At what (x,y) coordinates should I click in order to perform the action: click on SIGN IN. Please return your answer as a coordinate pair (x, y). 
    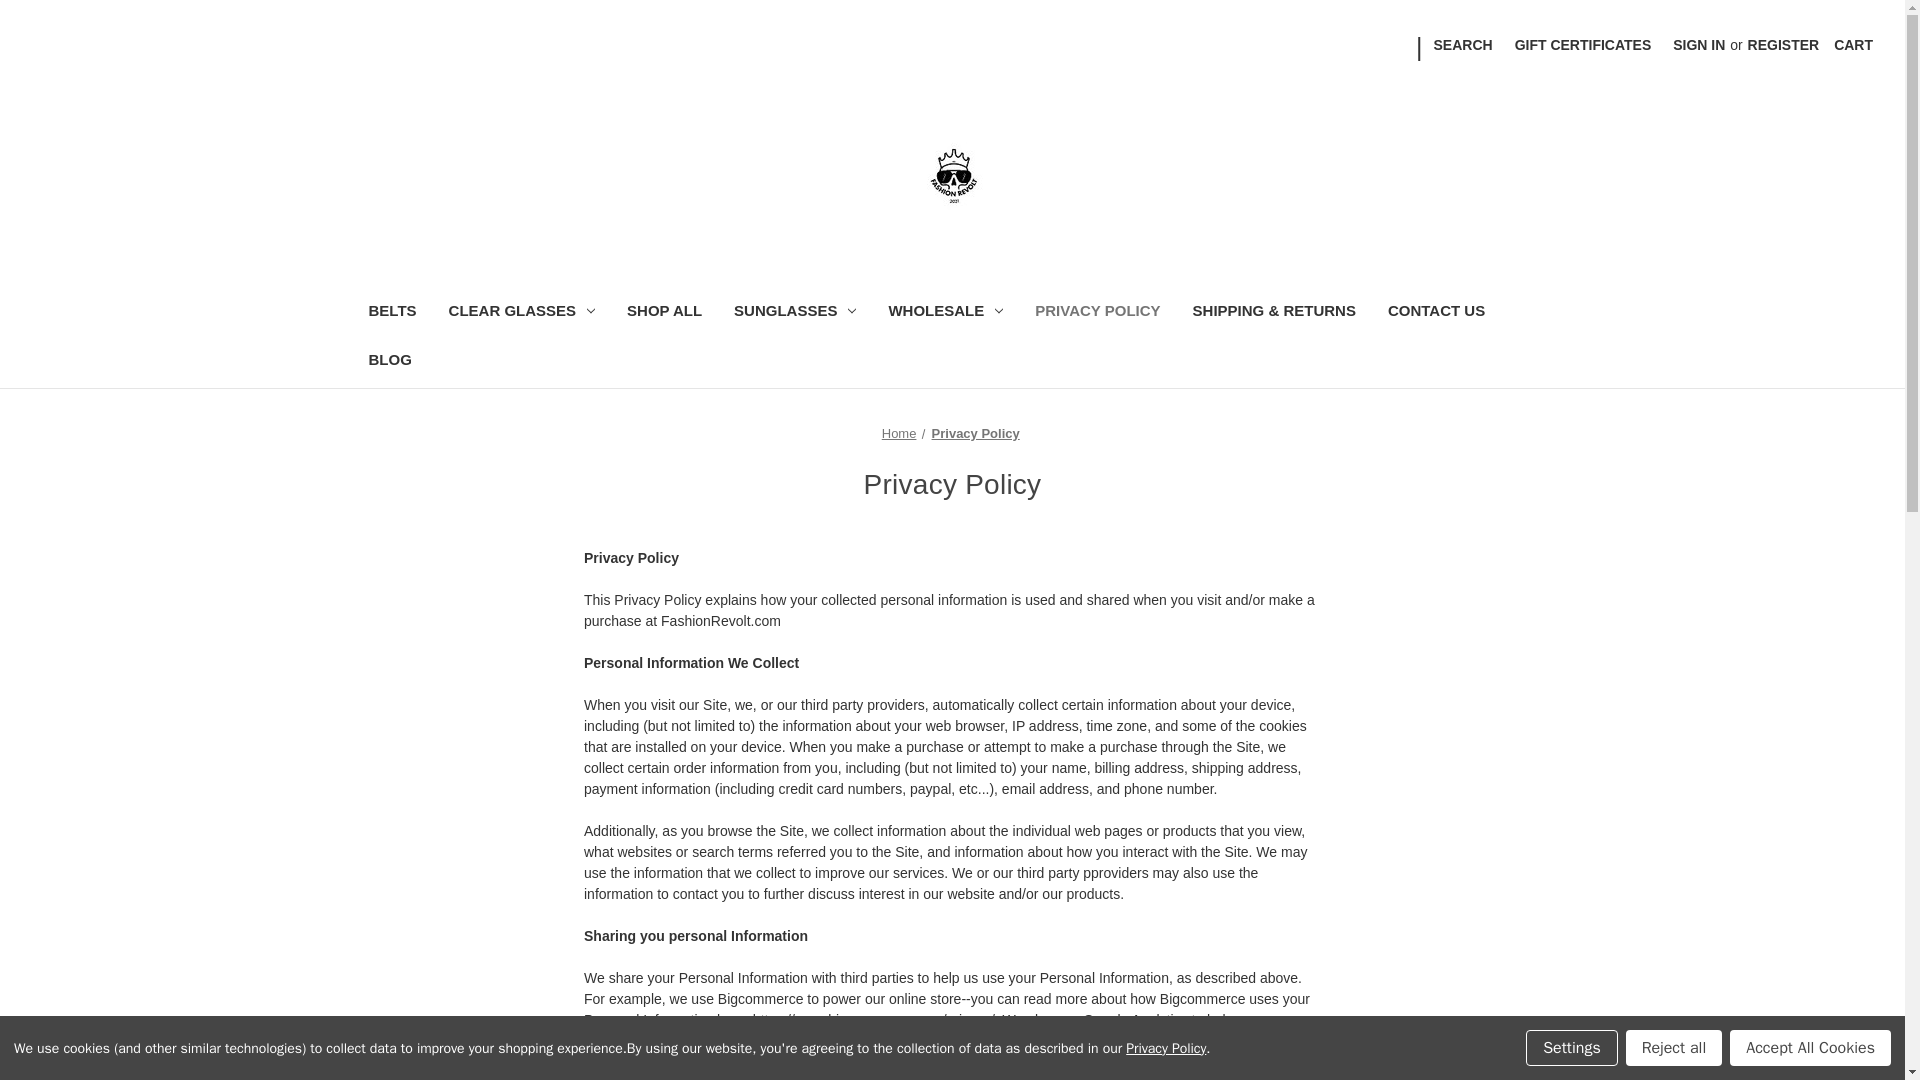
    Looking at the image, I should click on (1698, 45).